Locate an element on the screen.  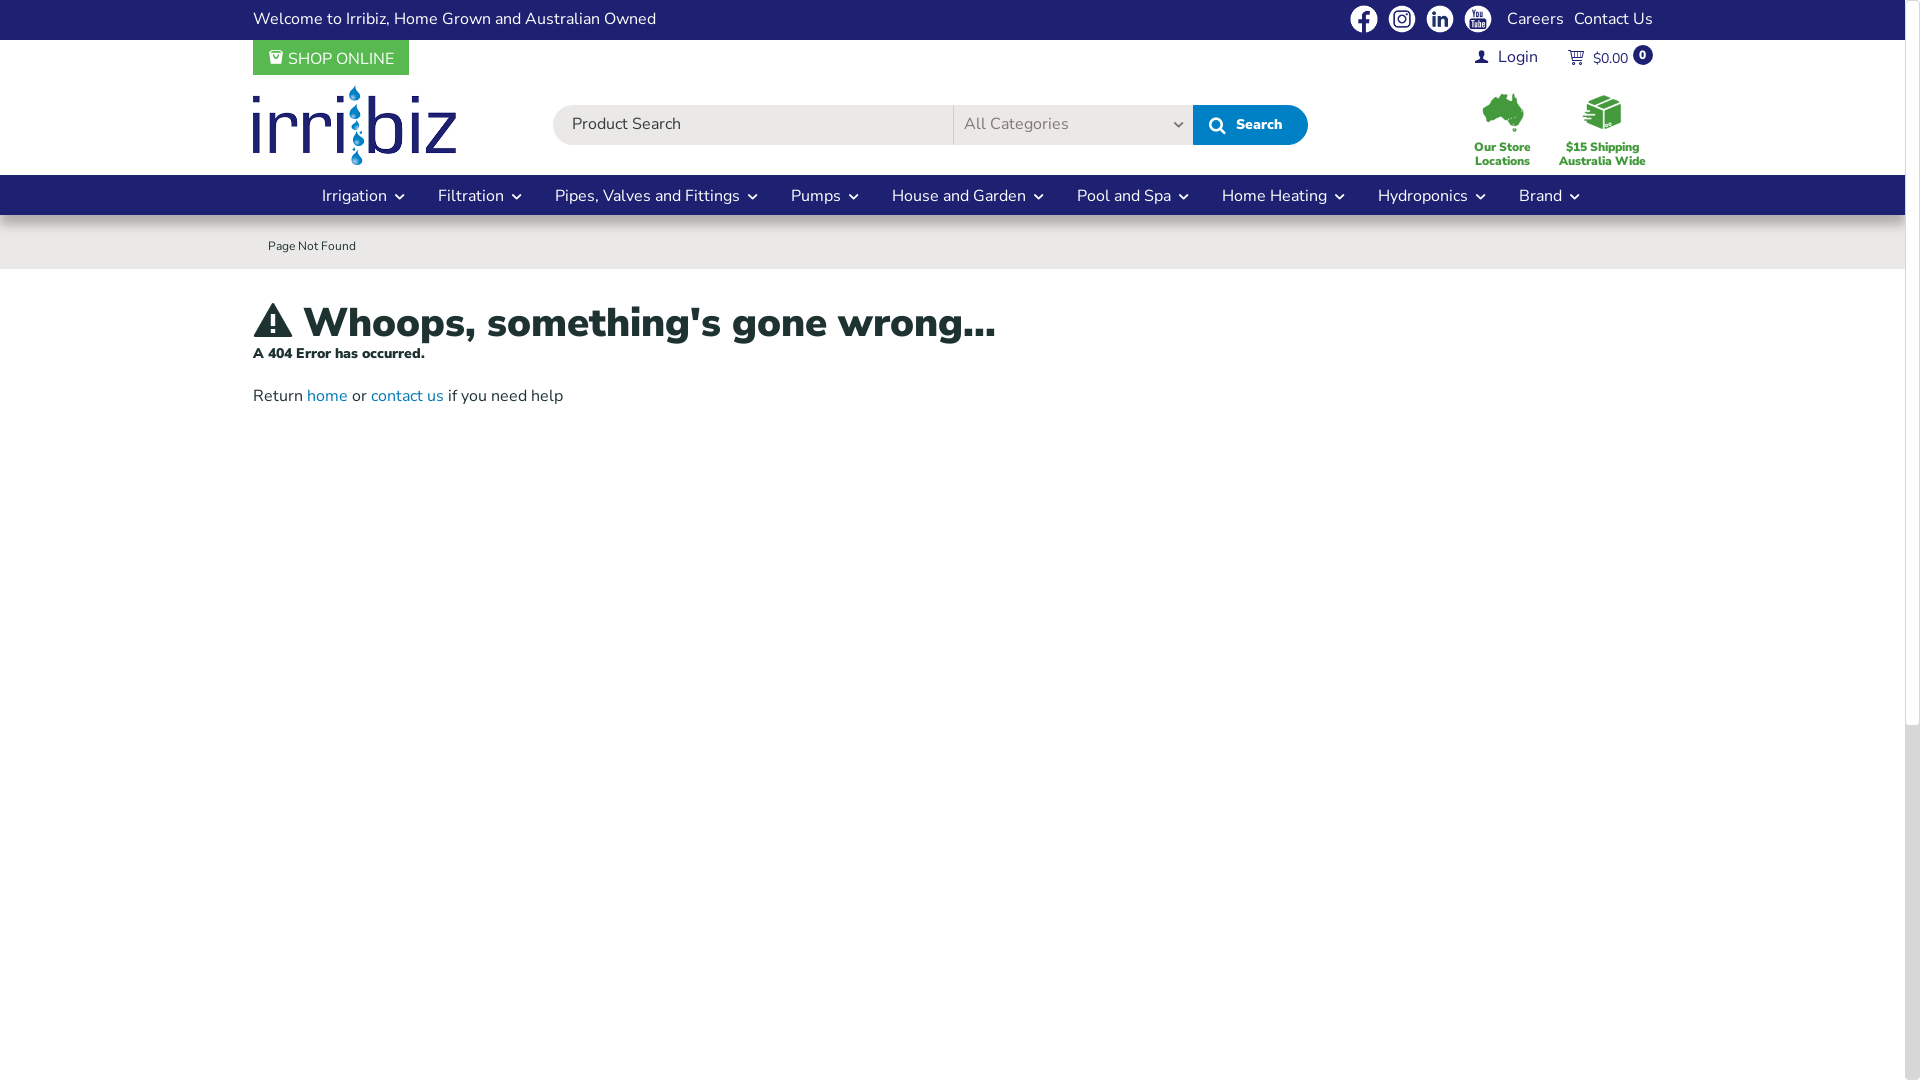
$15 Shipping Australia Wide is located at coordinates (1603, 128).